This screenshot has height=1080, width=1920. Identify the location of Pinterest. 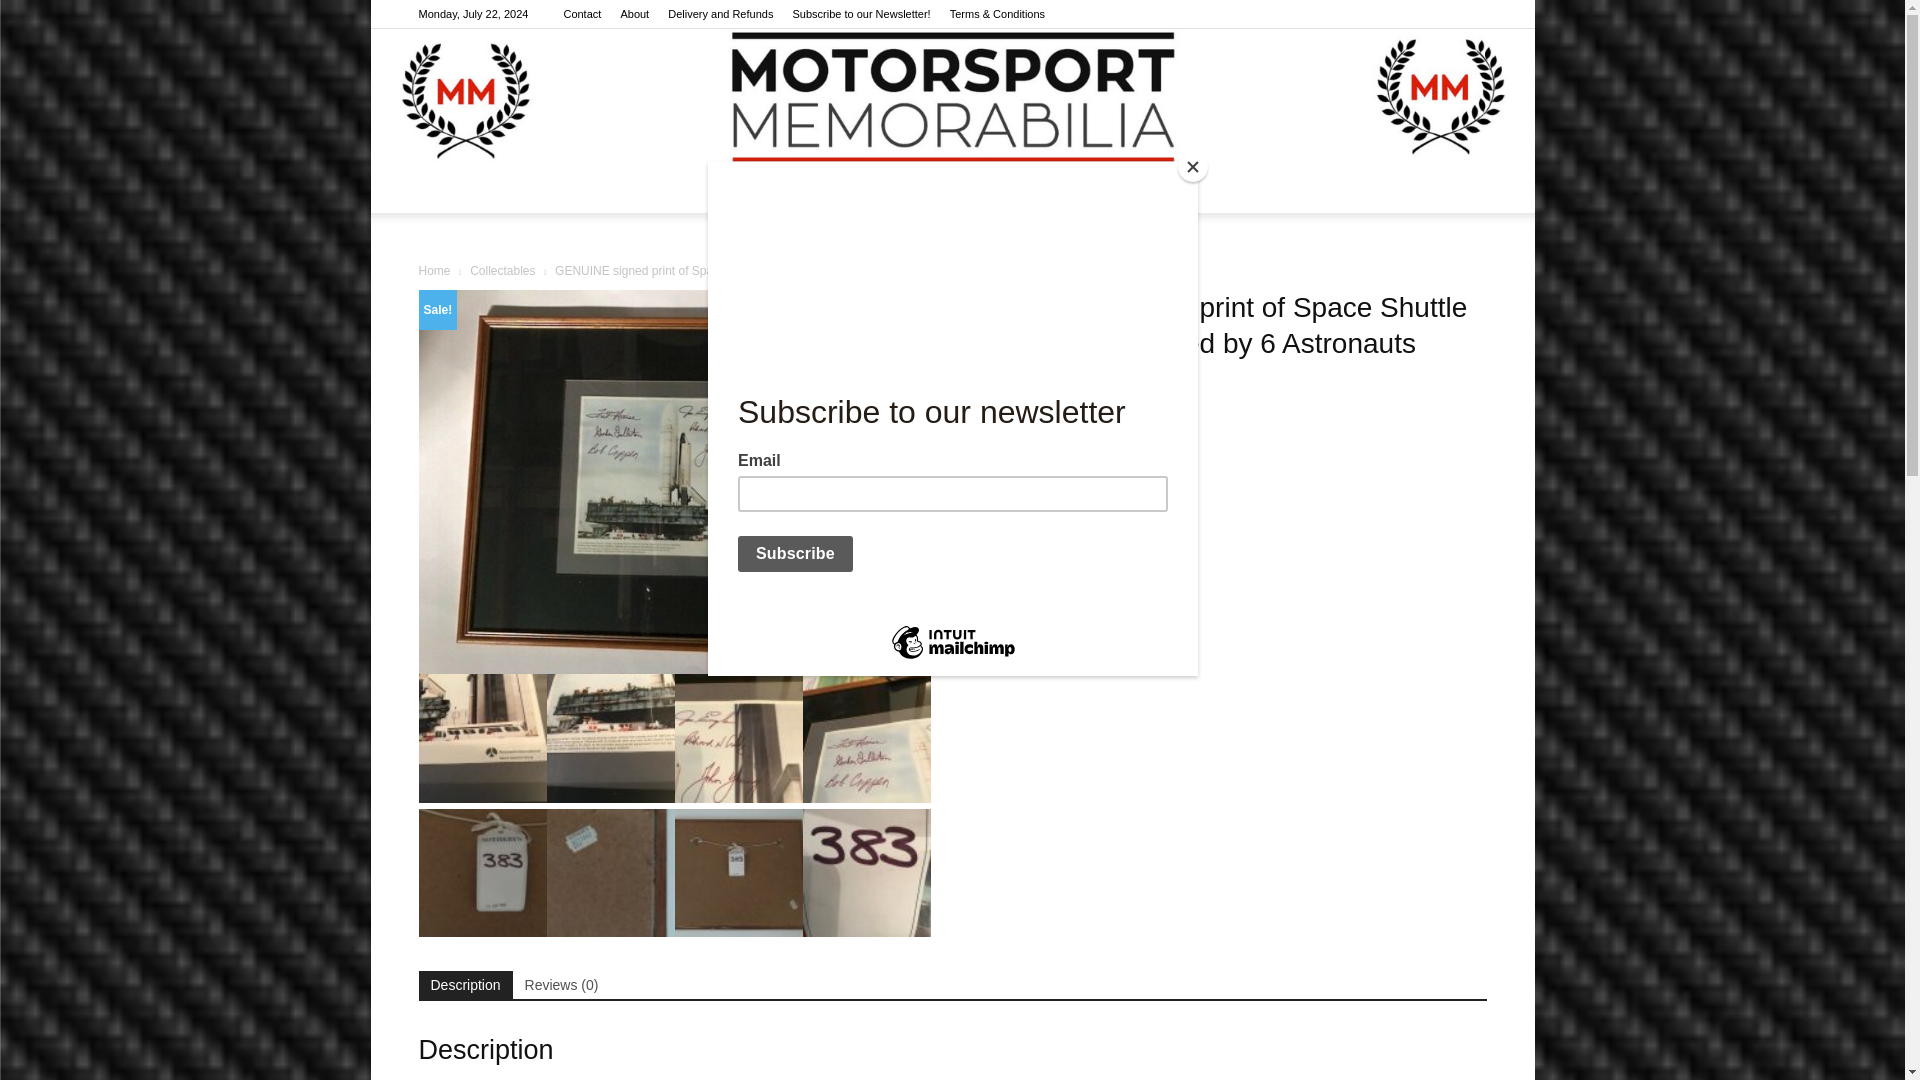
(1438, 14).